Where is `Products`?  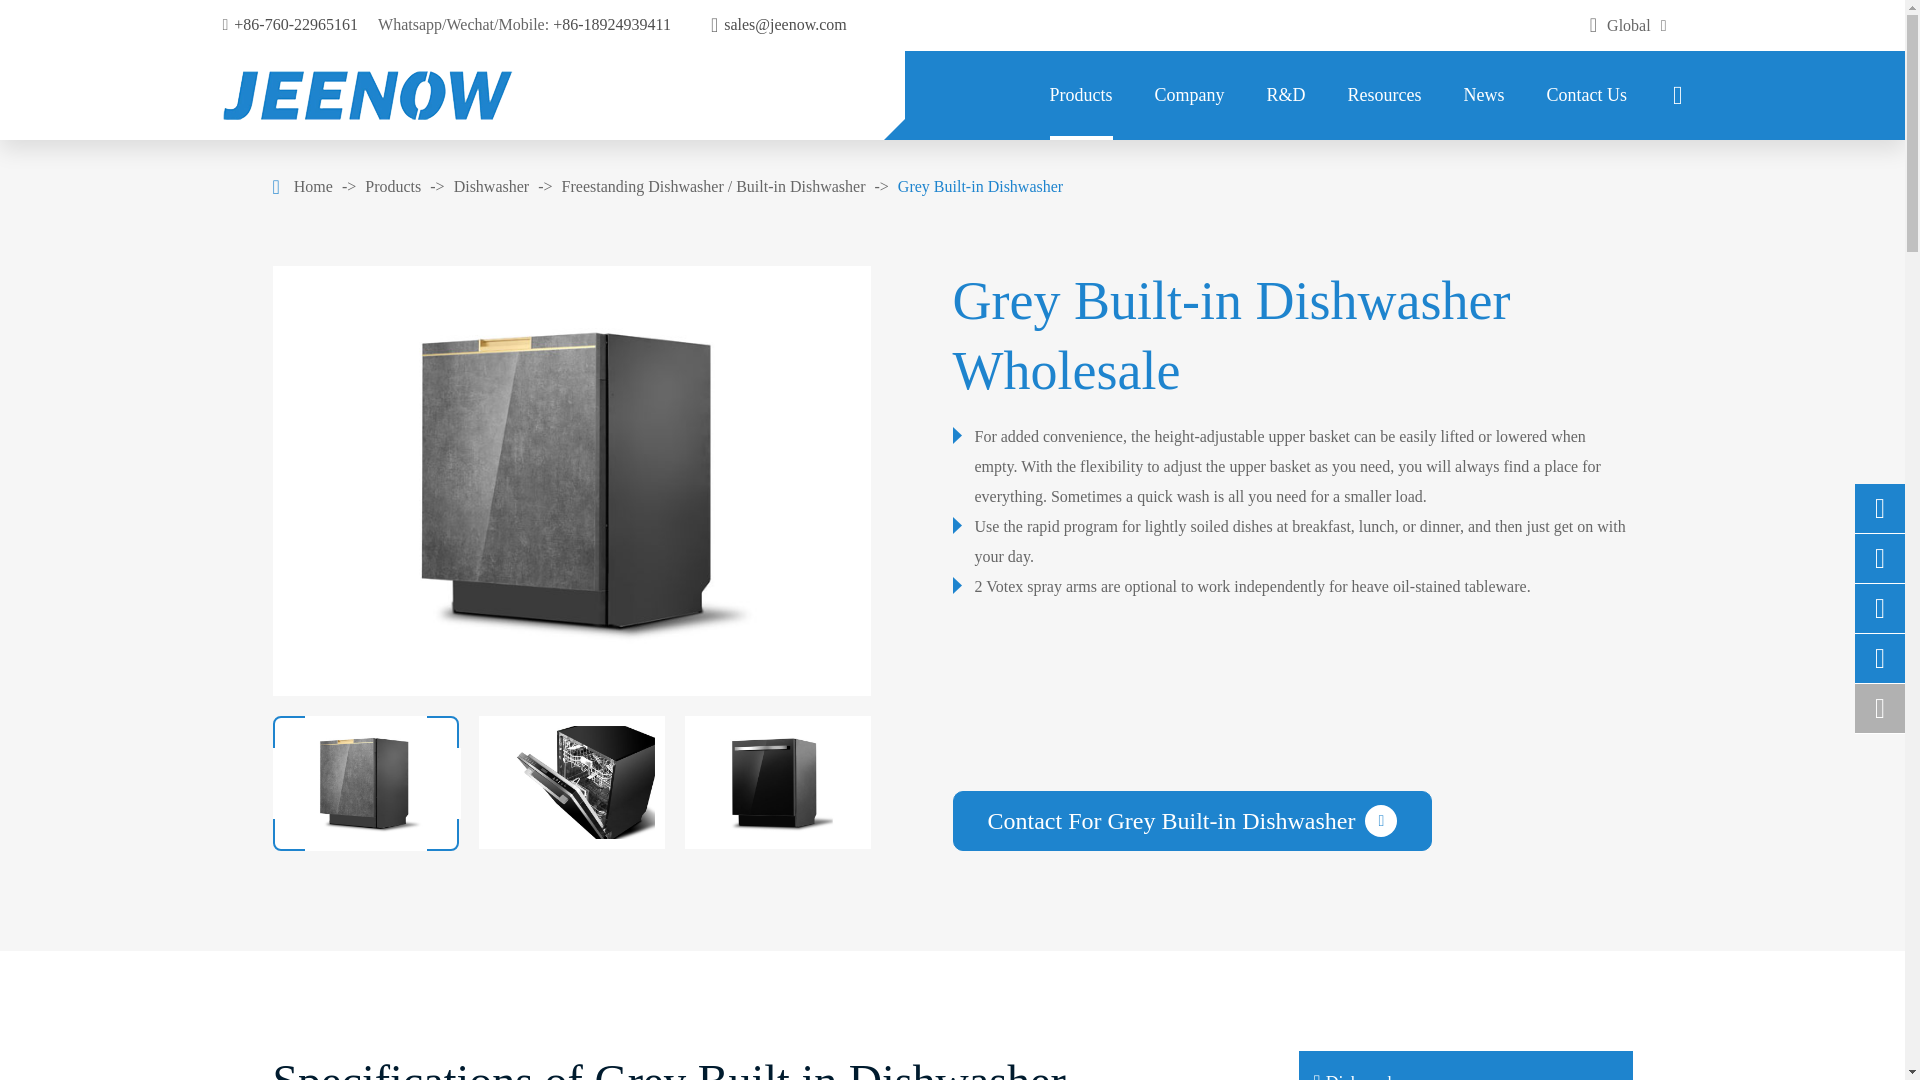 Products is located at coordinates (392, 186).